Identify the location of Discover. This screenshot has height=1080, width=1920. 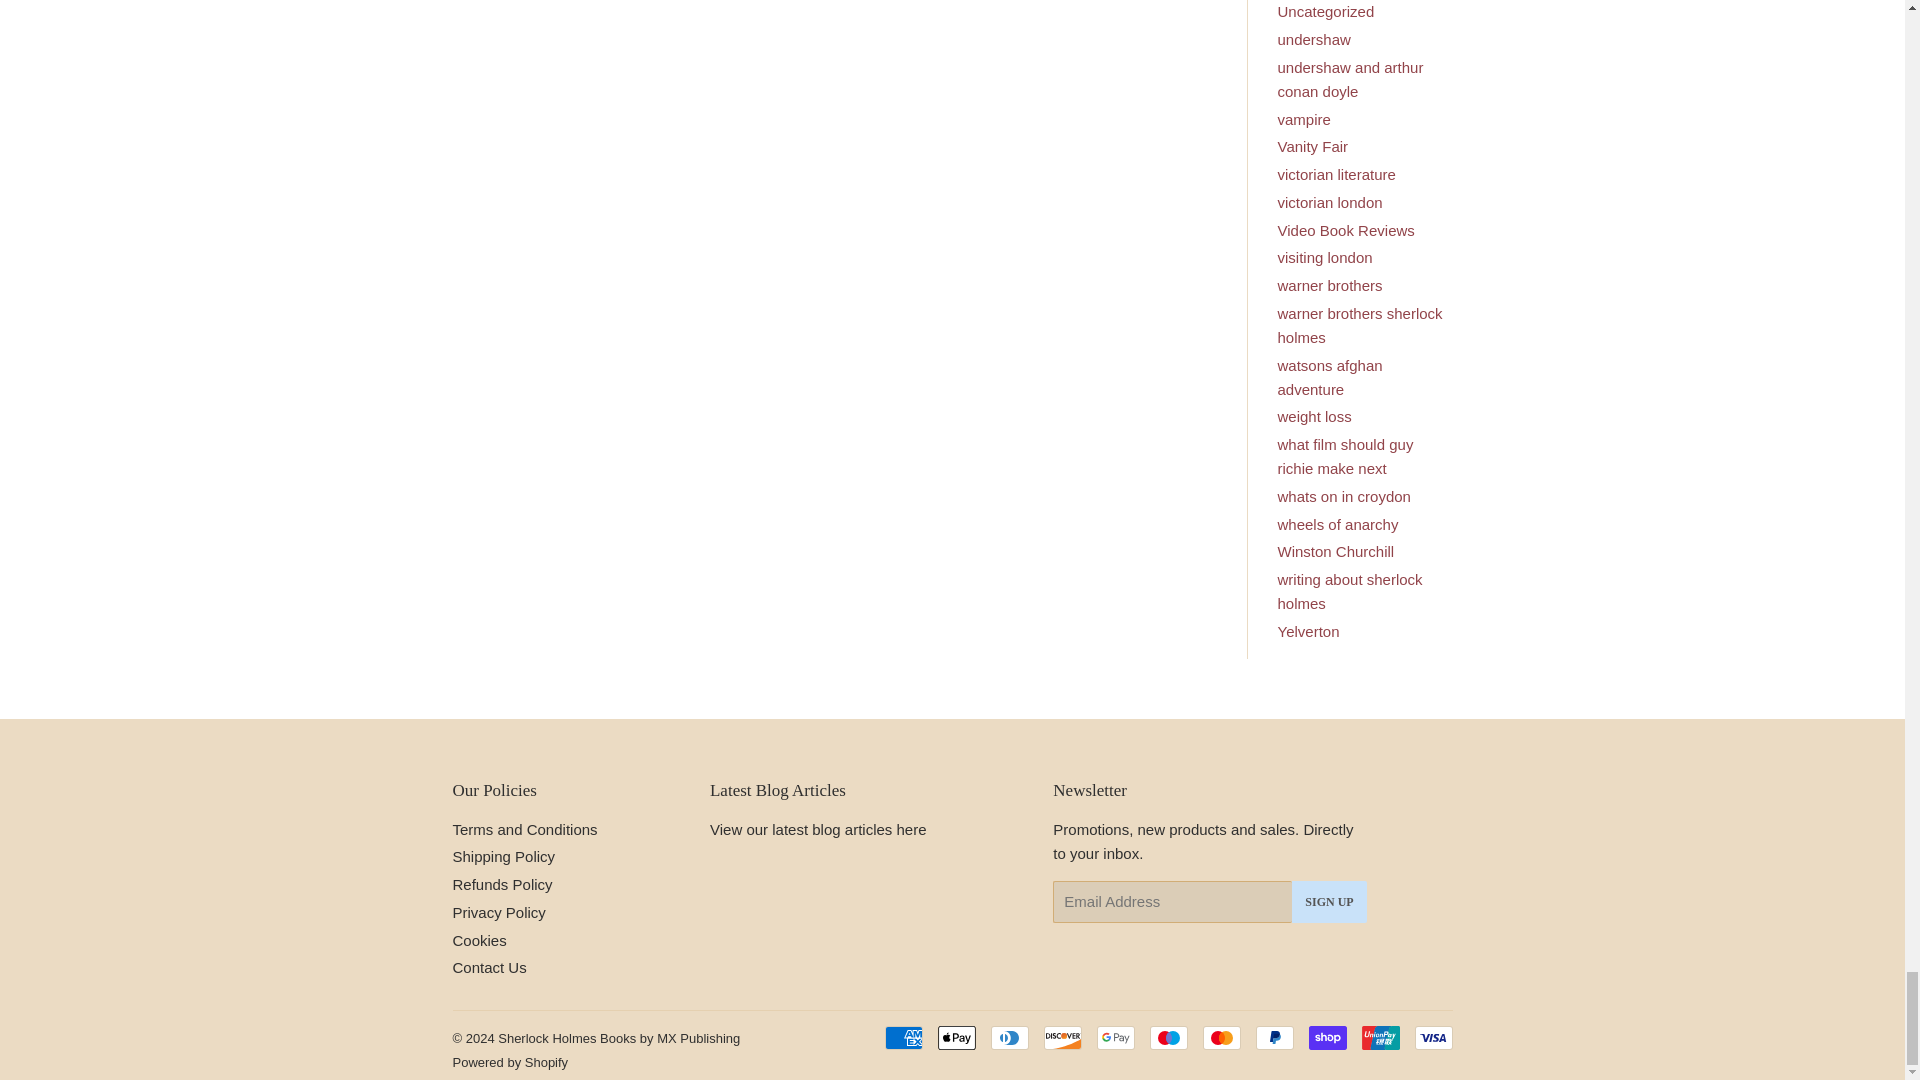
(1063, 1038).